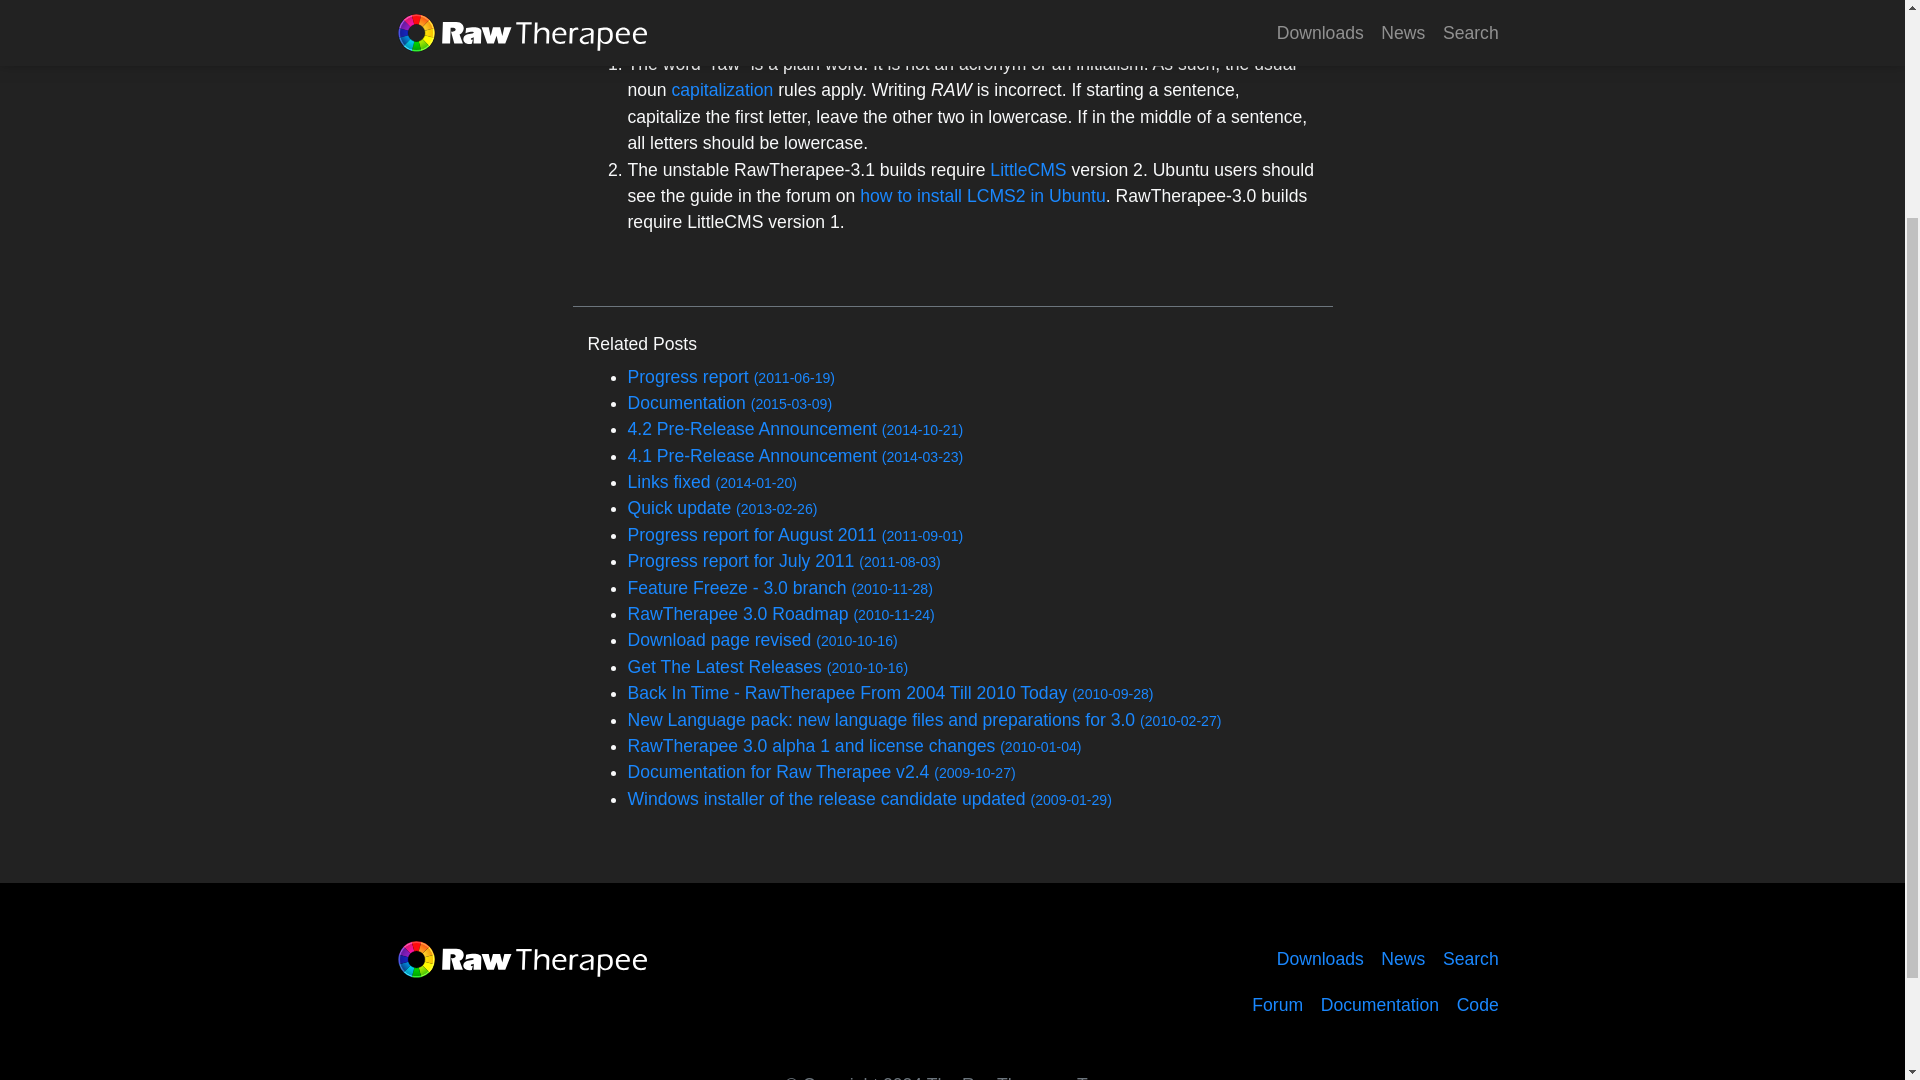 This screenshot has width=1920, height=1080. What do you see at coordinates (722, 90) in the screenshot?
I see `capitalization` at bounding box center [722, 90].